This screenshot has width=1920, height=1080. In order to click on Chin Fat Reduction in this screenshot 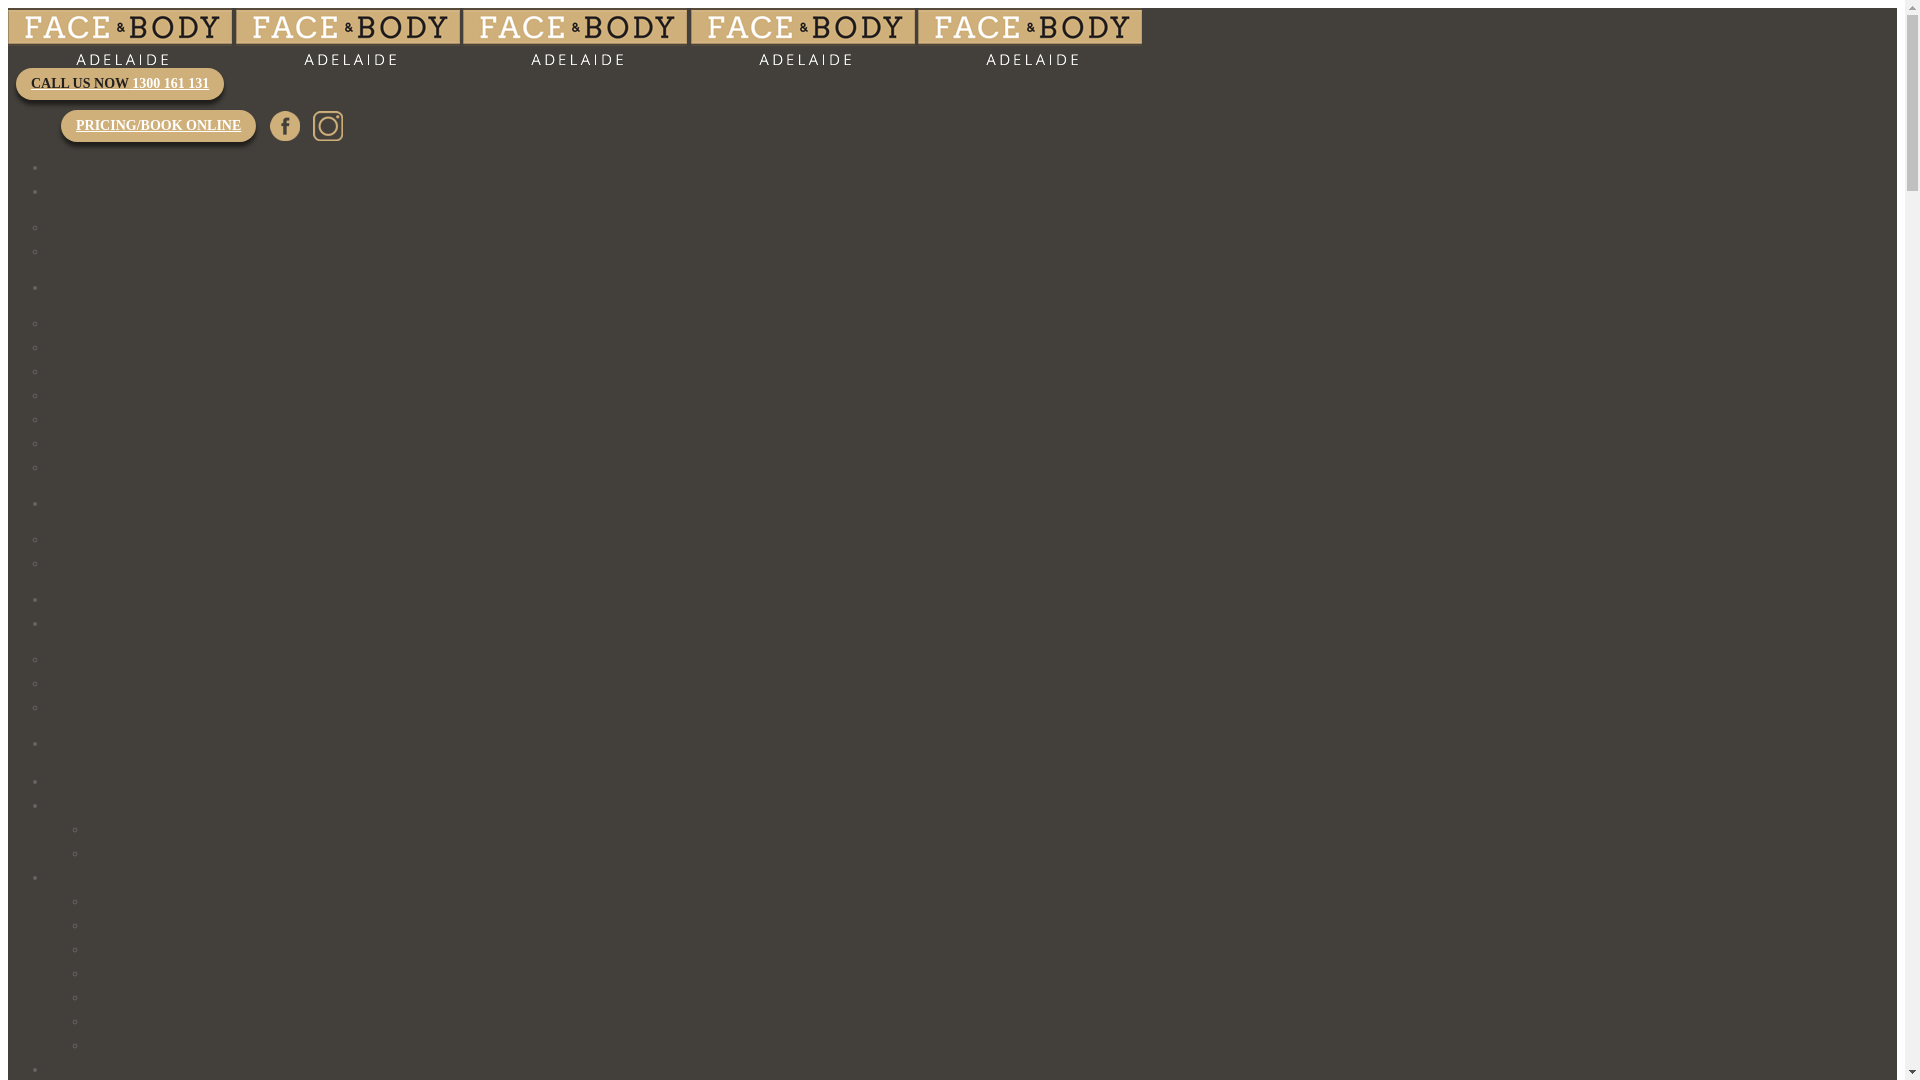, I will do `click(103, 348)`.